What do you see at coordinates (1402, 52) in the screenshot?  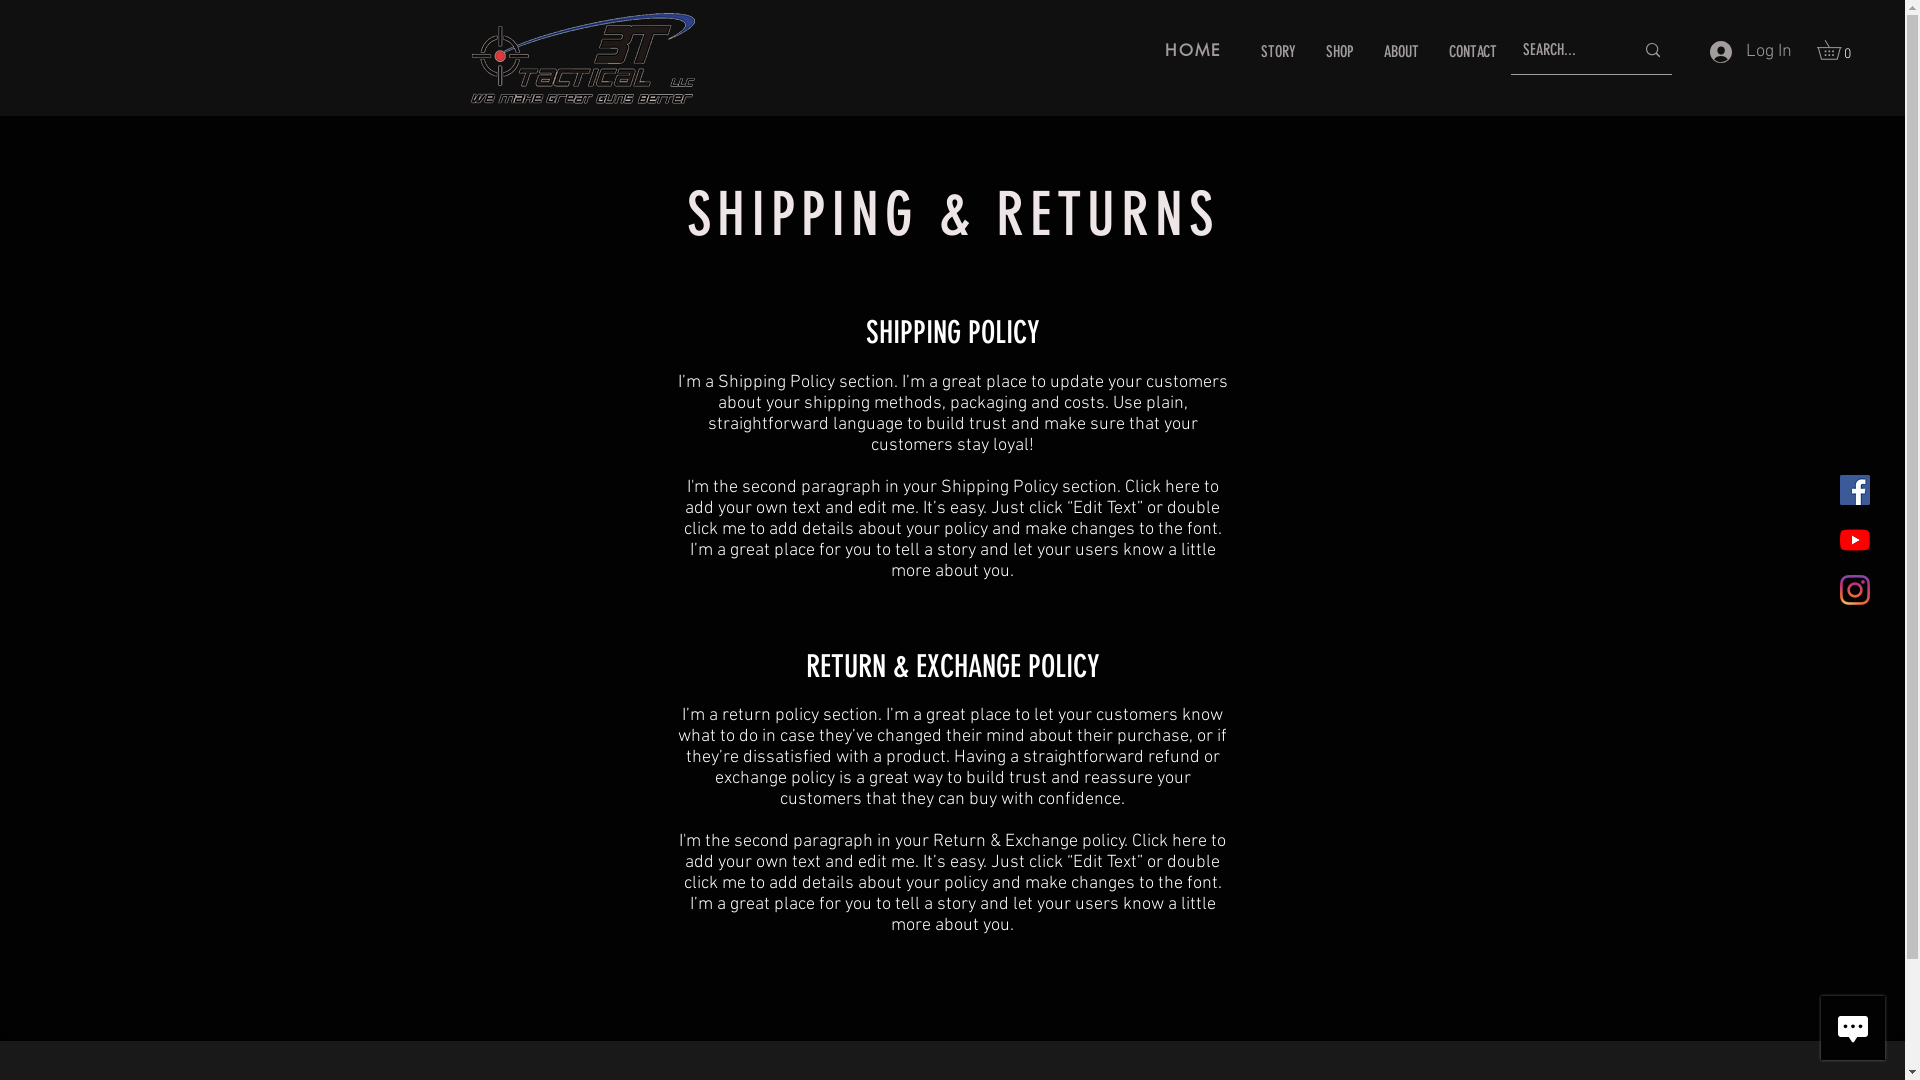 I see `ABOUT` at bounding box center [1402, 52].